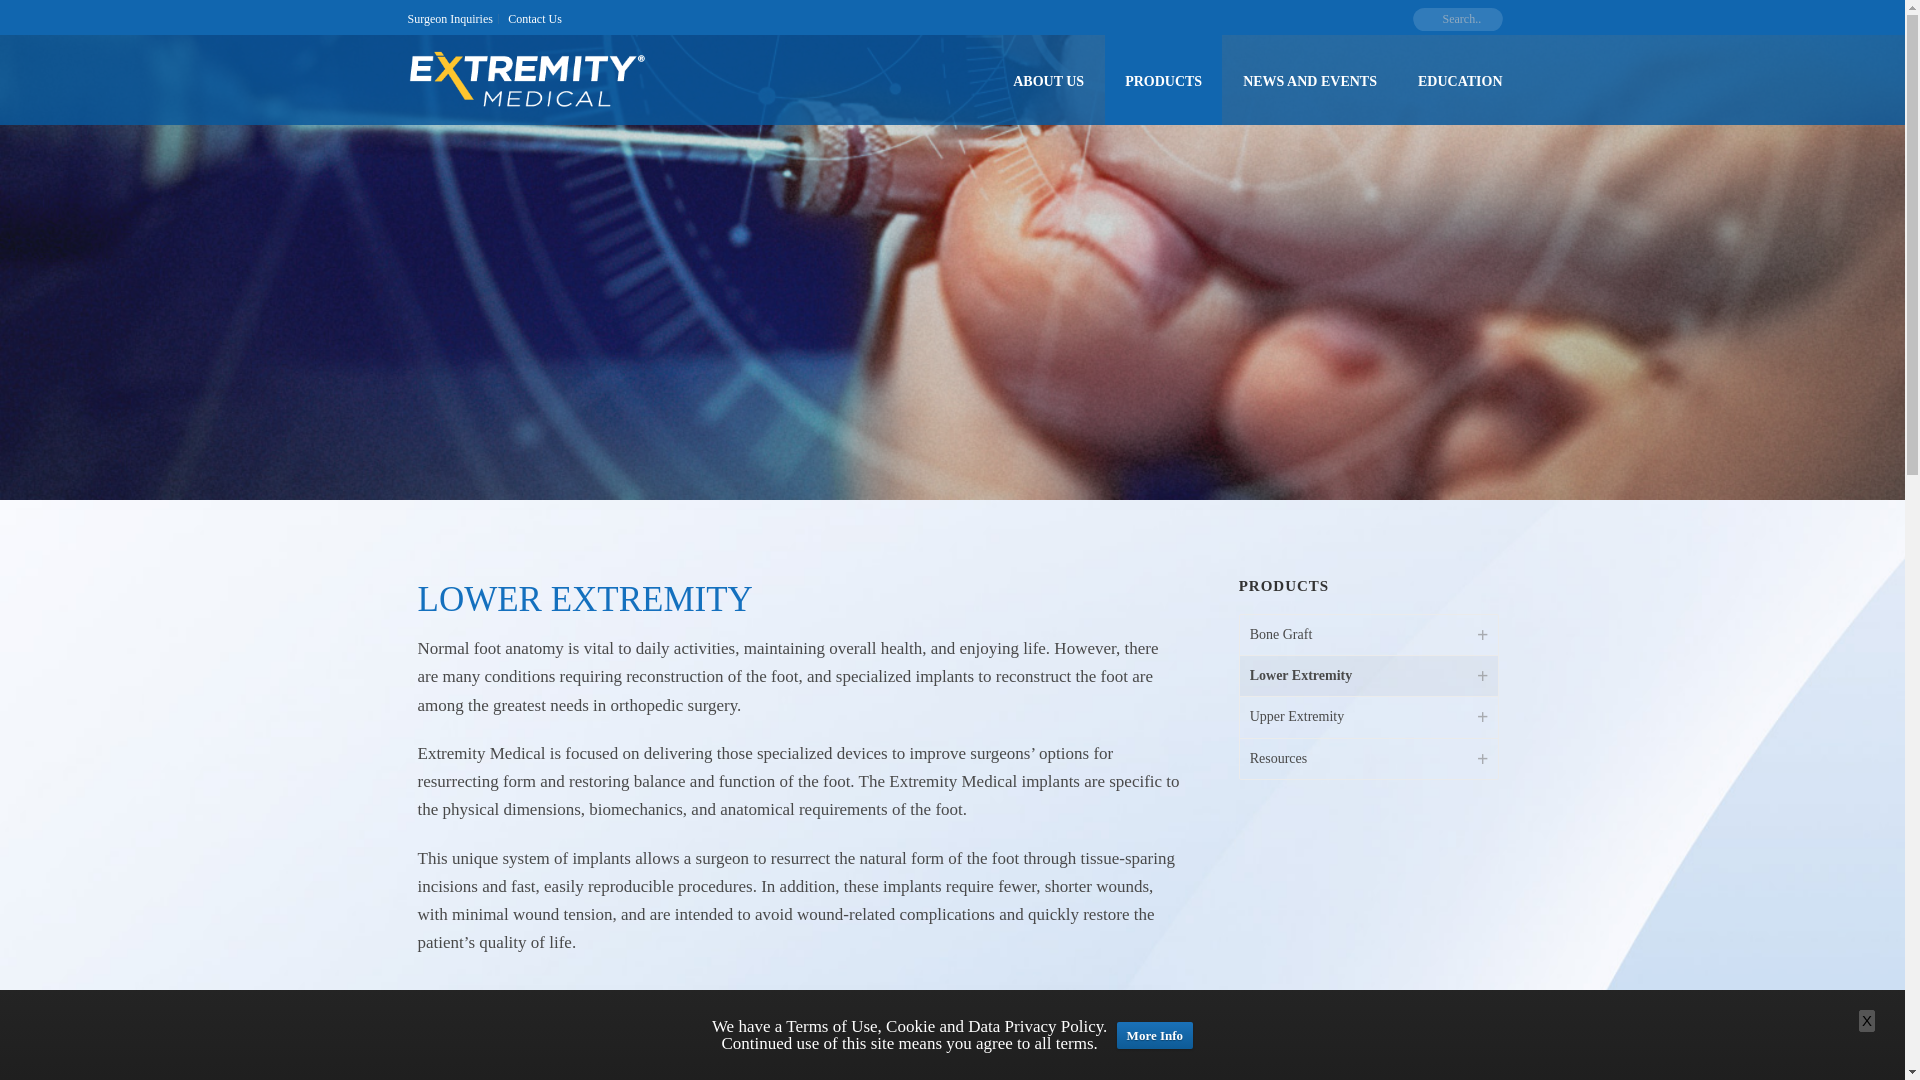  I want to click on NEWS AND EVENTS, so click(1310, 80).